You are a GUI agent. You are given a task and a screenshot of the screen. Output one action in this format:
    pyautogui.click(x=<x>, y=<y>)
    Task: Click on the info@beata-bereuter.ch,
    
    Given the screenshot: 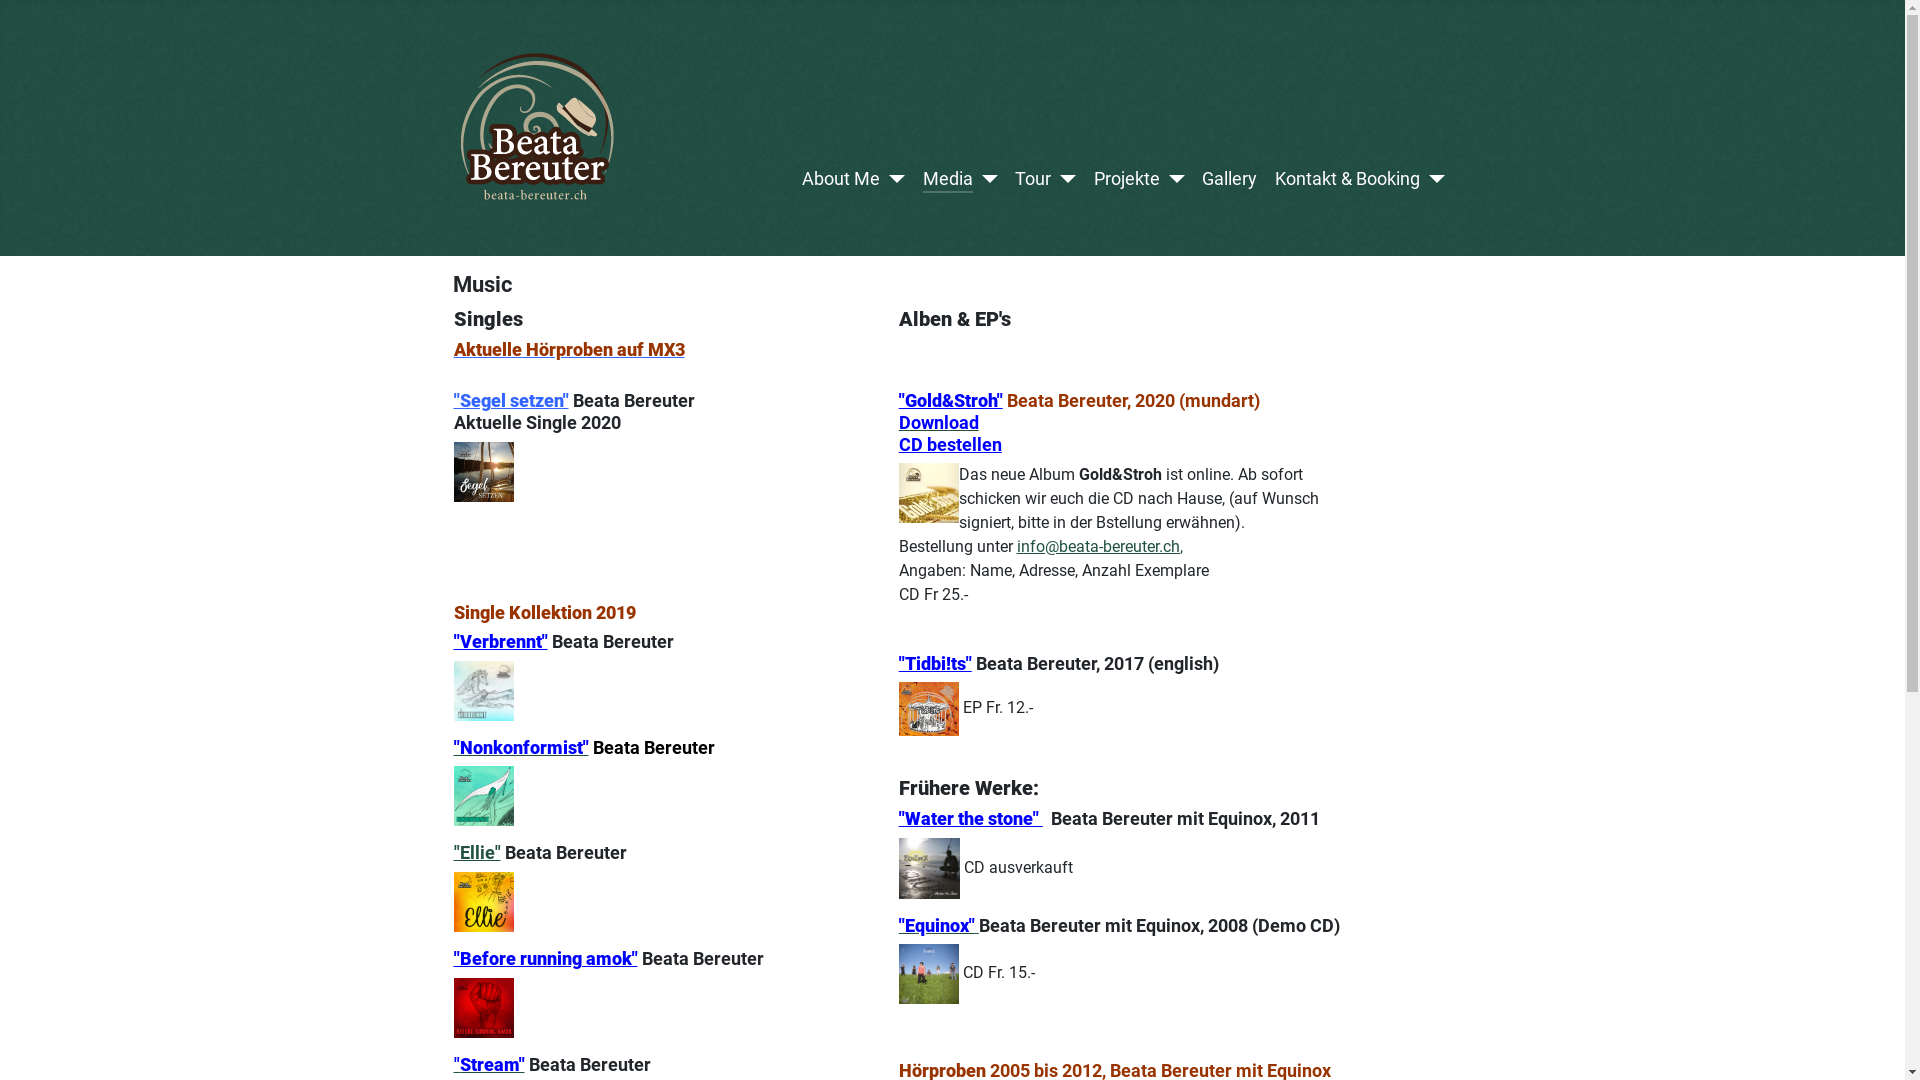 What is the action you would take?
    pyautogui.click(x=1100, y=546)
    